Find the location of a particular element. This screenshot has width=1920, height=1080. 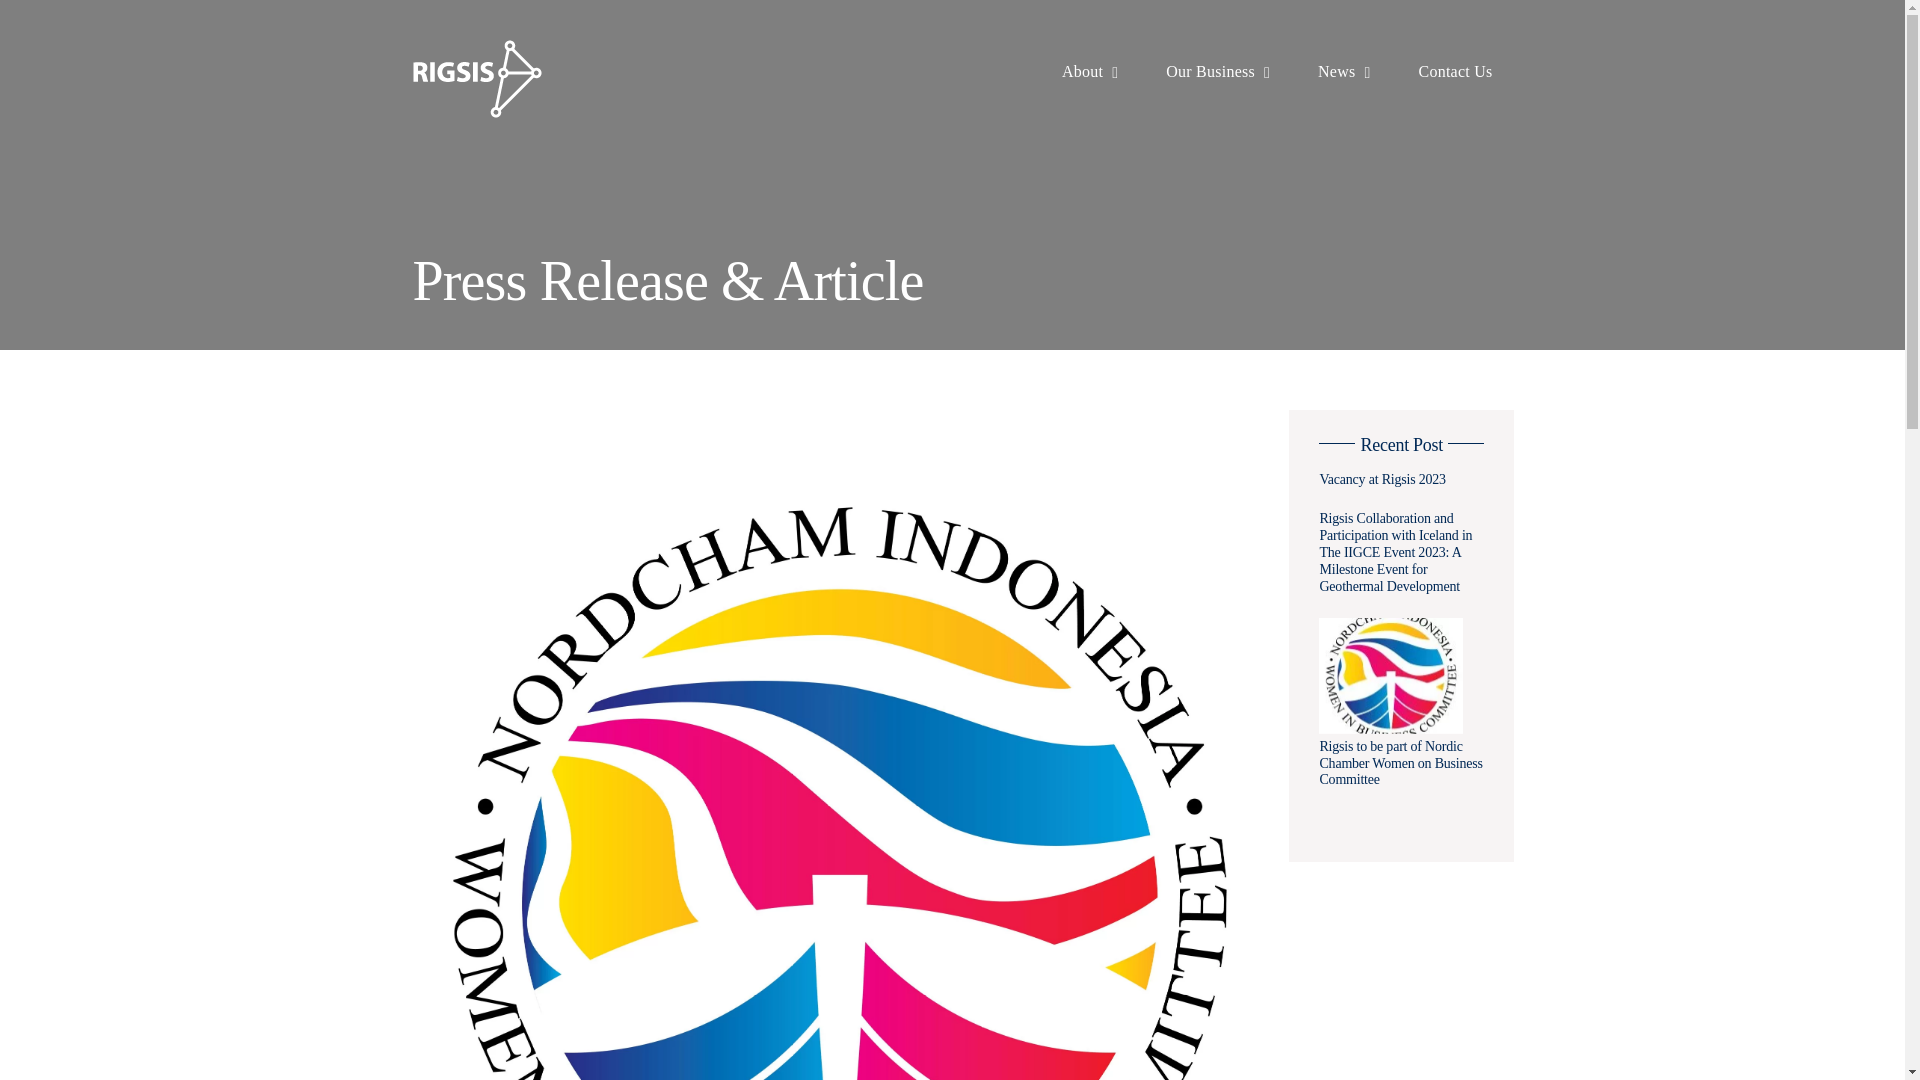

Contact Us is located at coordinates (1456, 72).